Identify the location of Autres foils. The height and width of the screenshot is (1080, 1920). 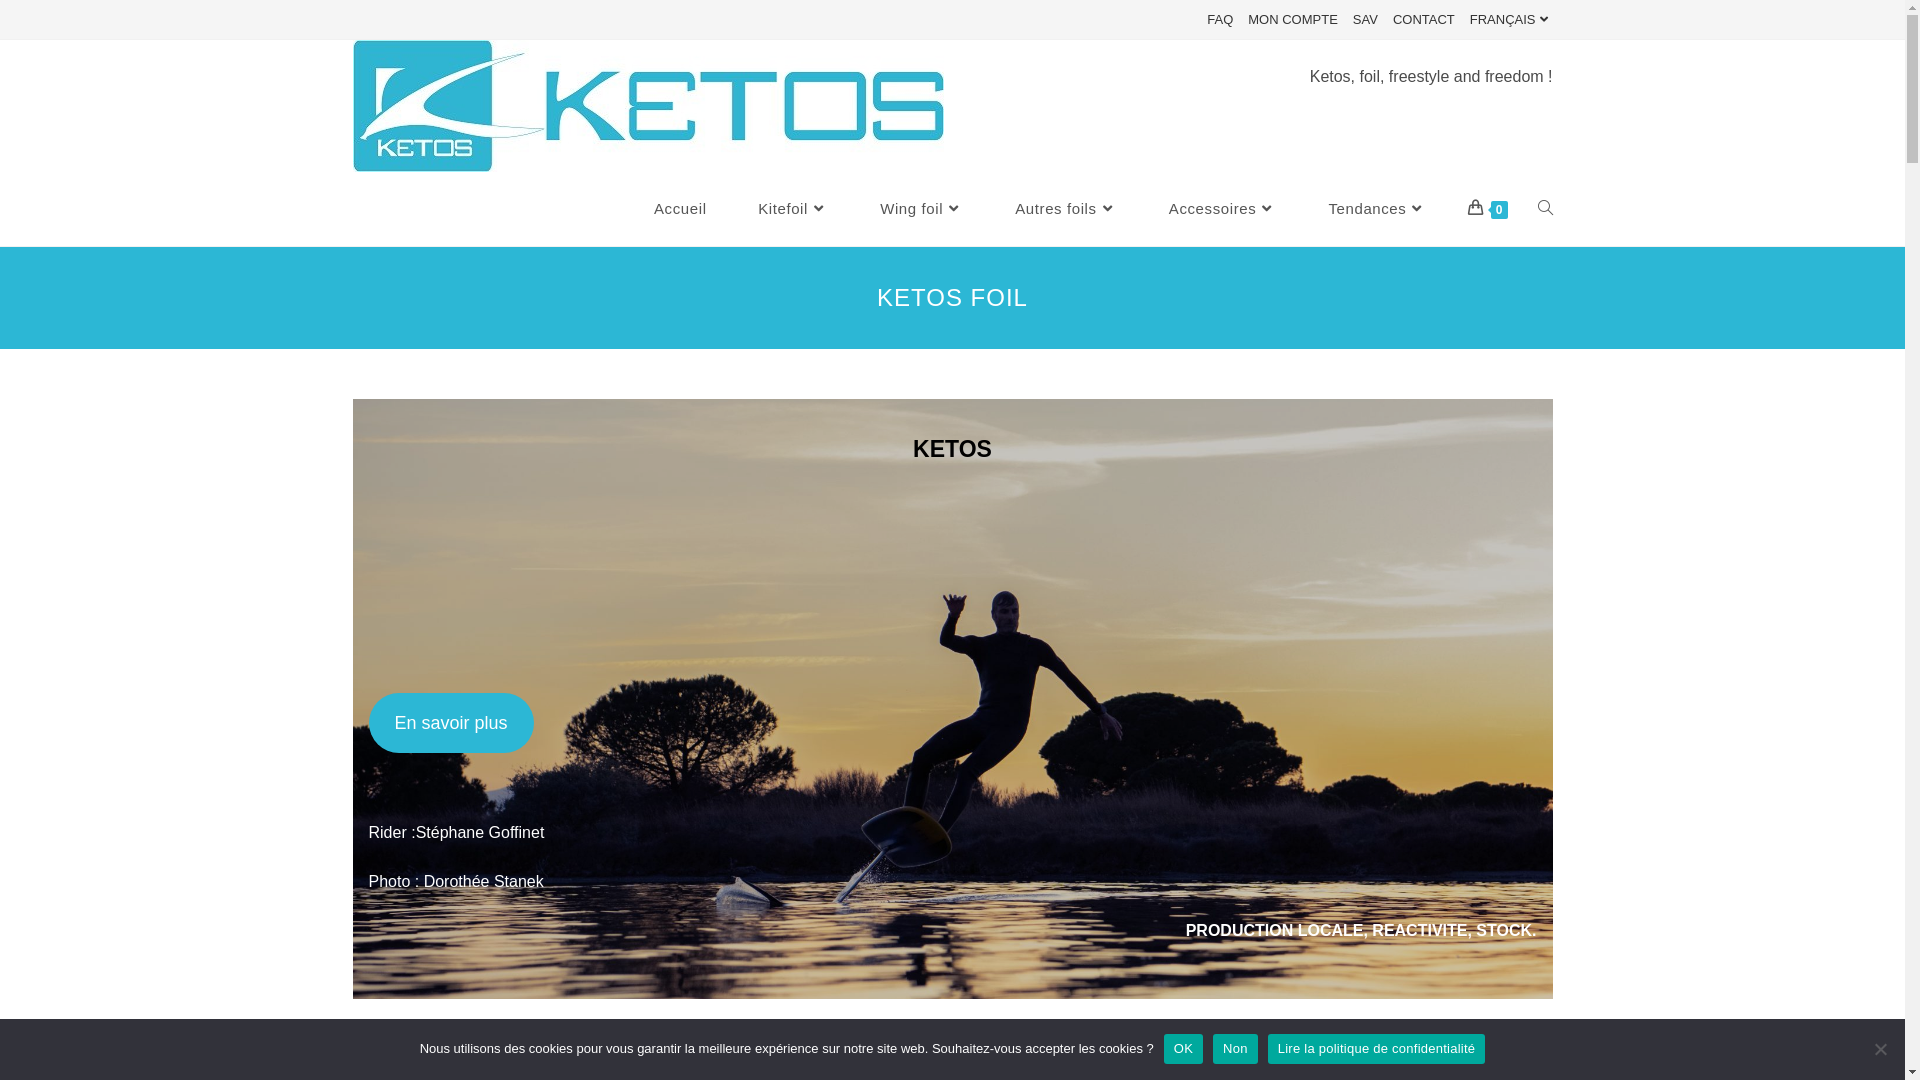
(1066, 209).